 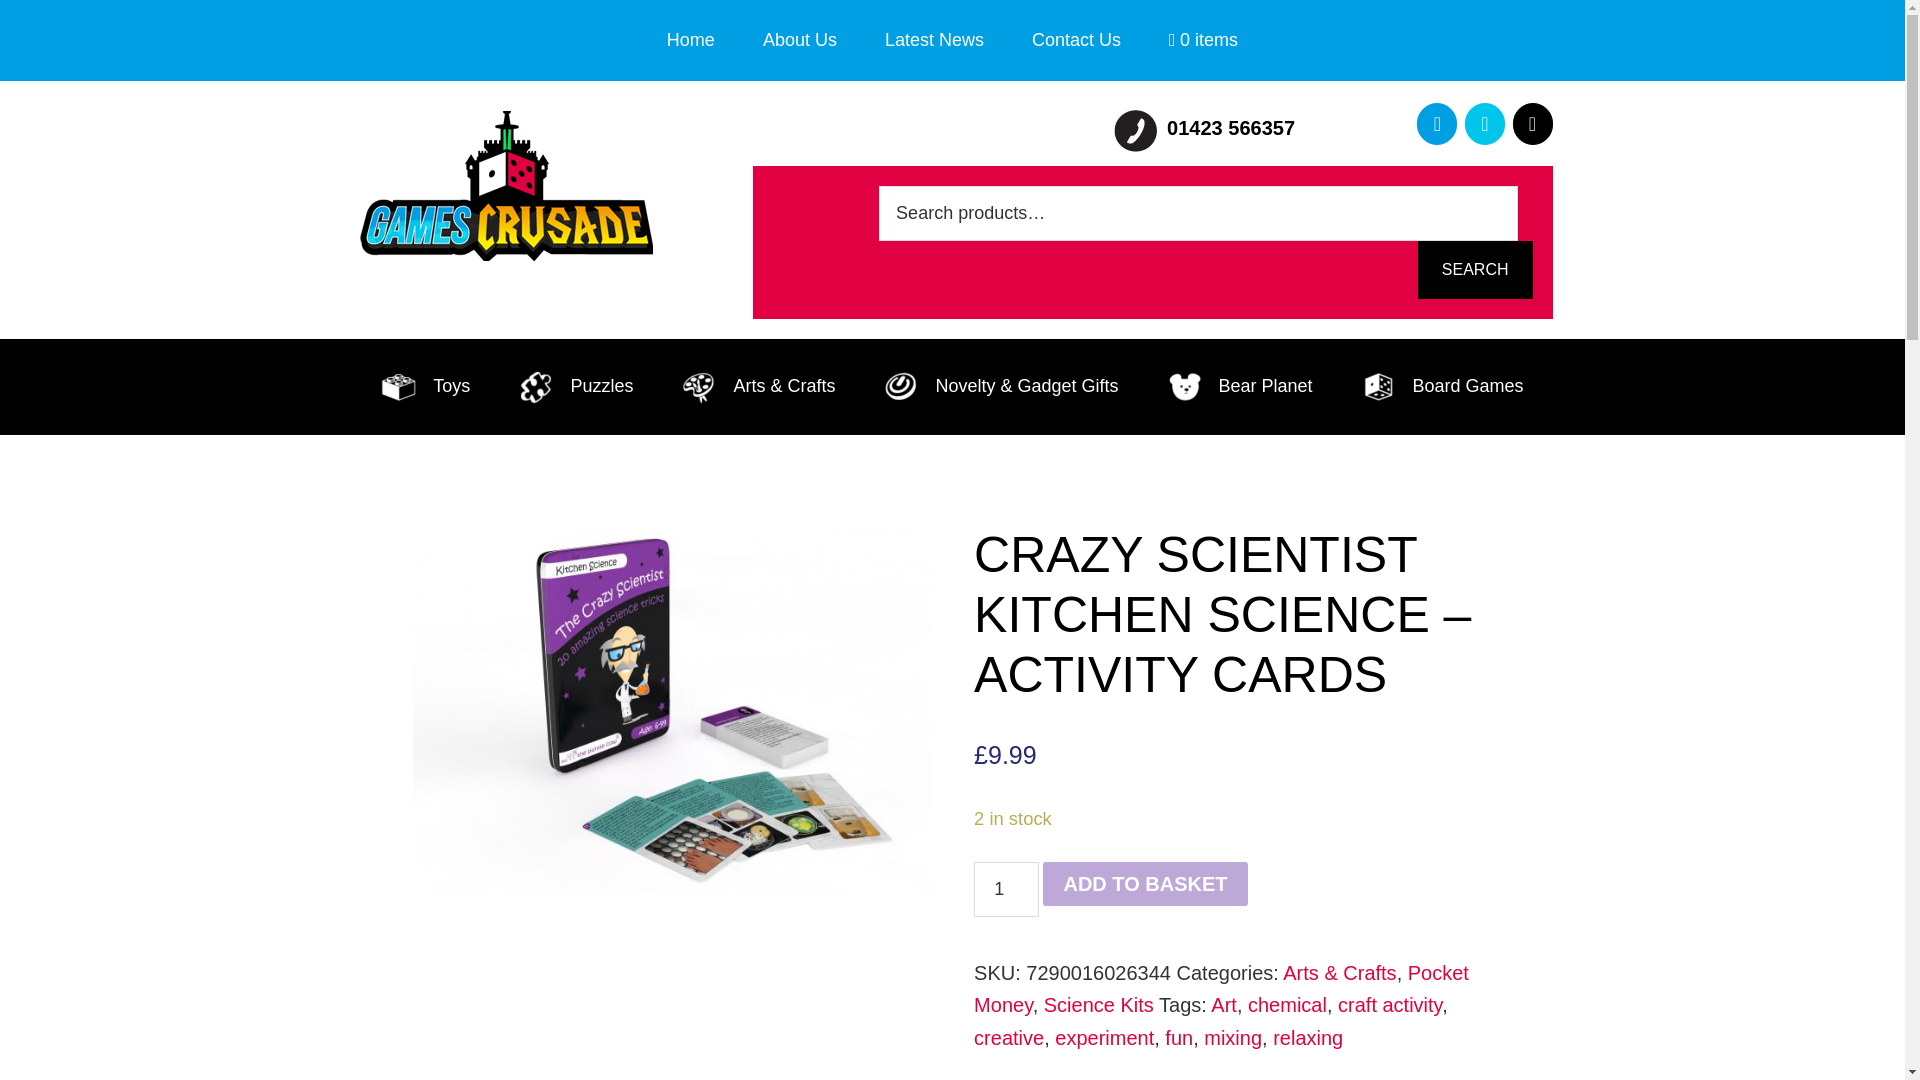 I want to click on Latest News, so click(x=934, y=40).